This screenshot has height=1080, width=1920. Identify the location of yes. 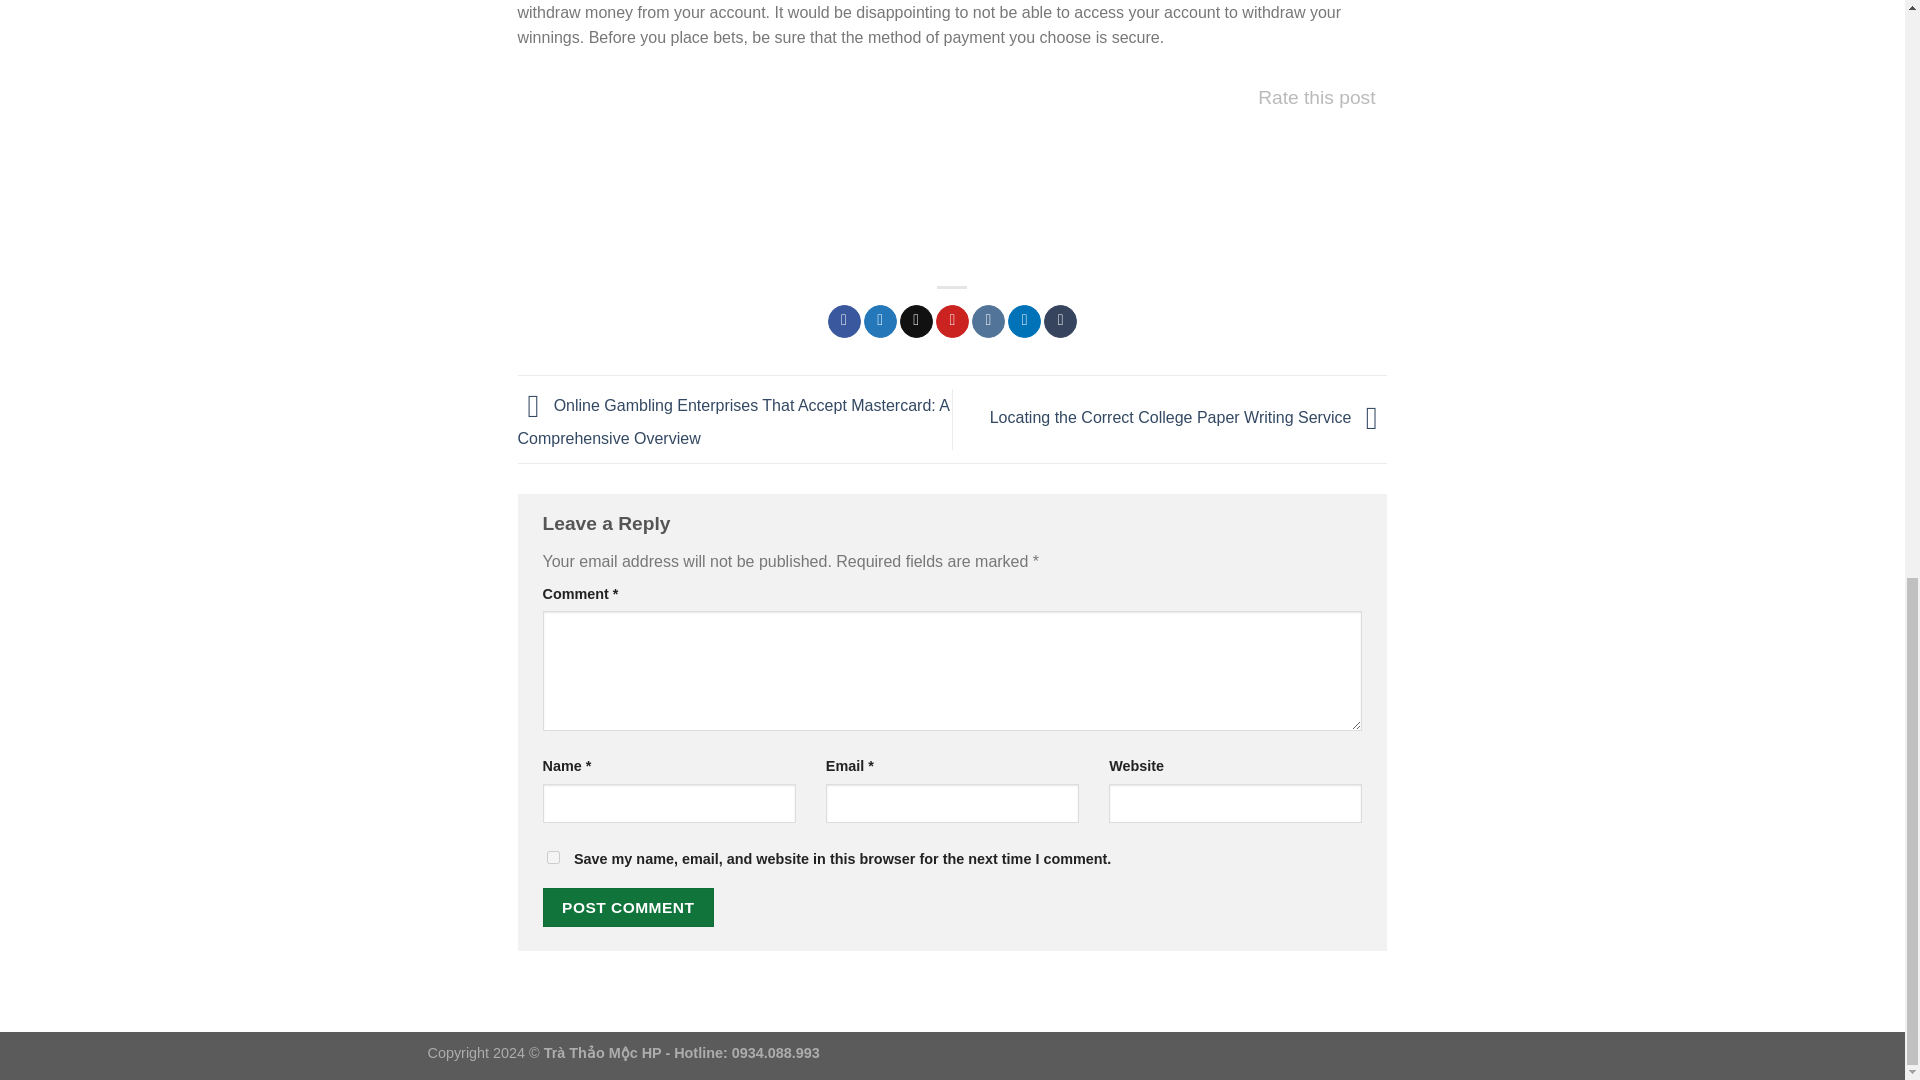
(552, 858).